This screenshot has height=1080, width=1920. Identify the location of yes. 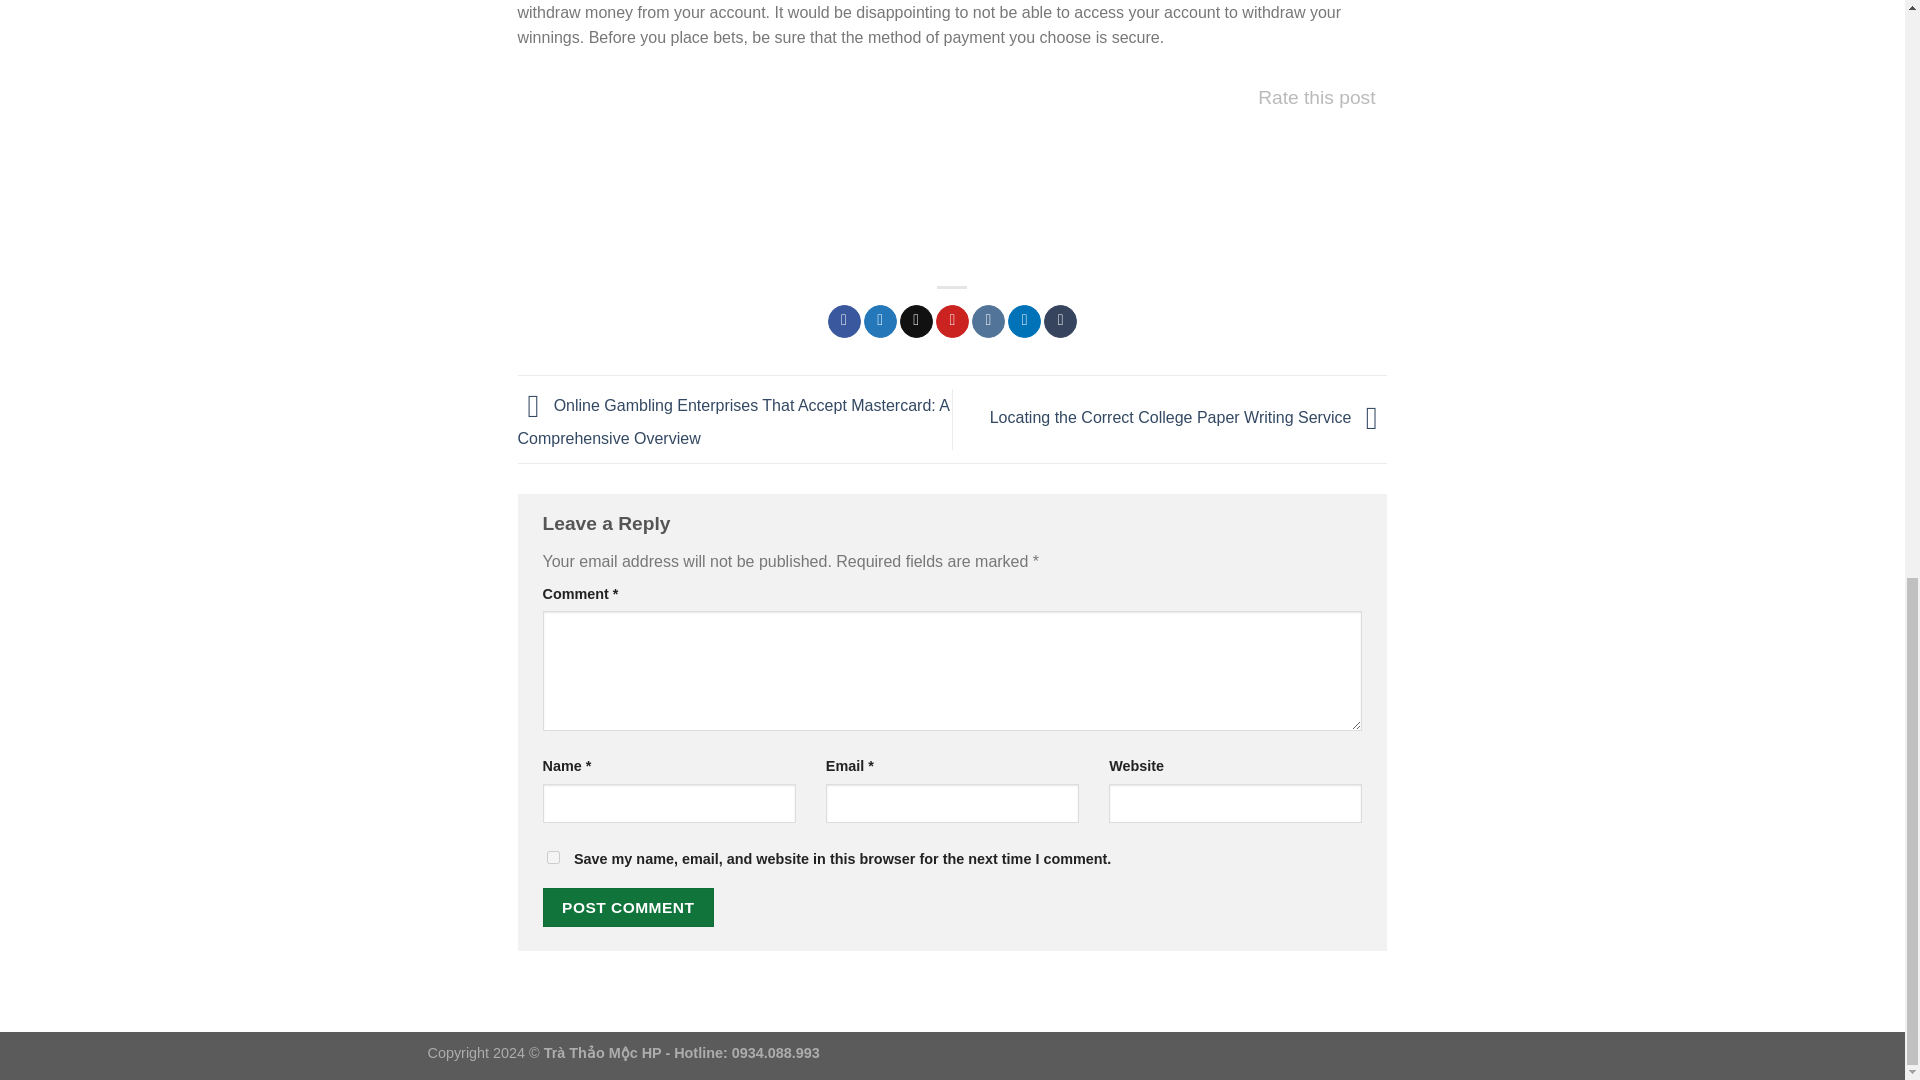
(552, 858).